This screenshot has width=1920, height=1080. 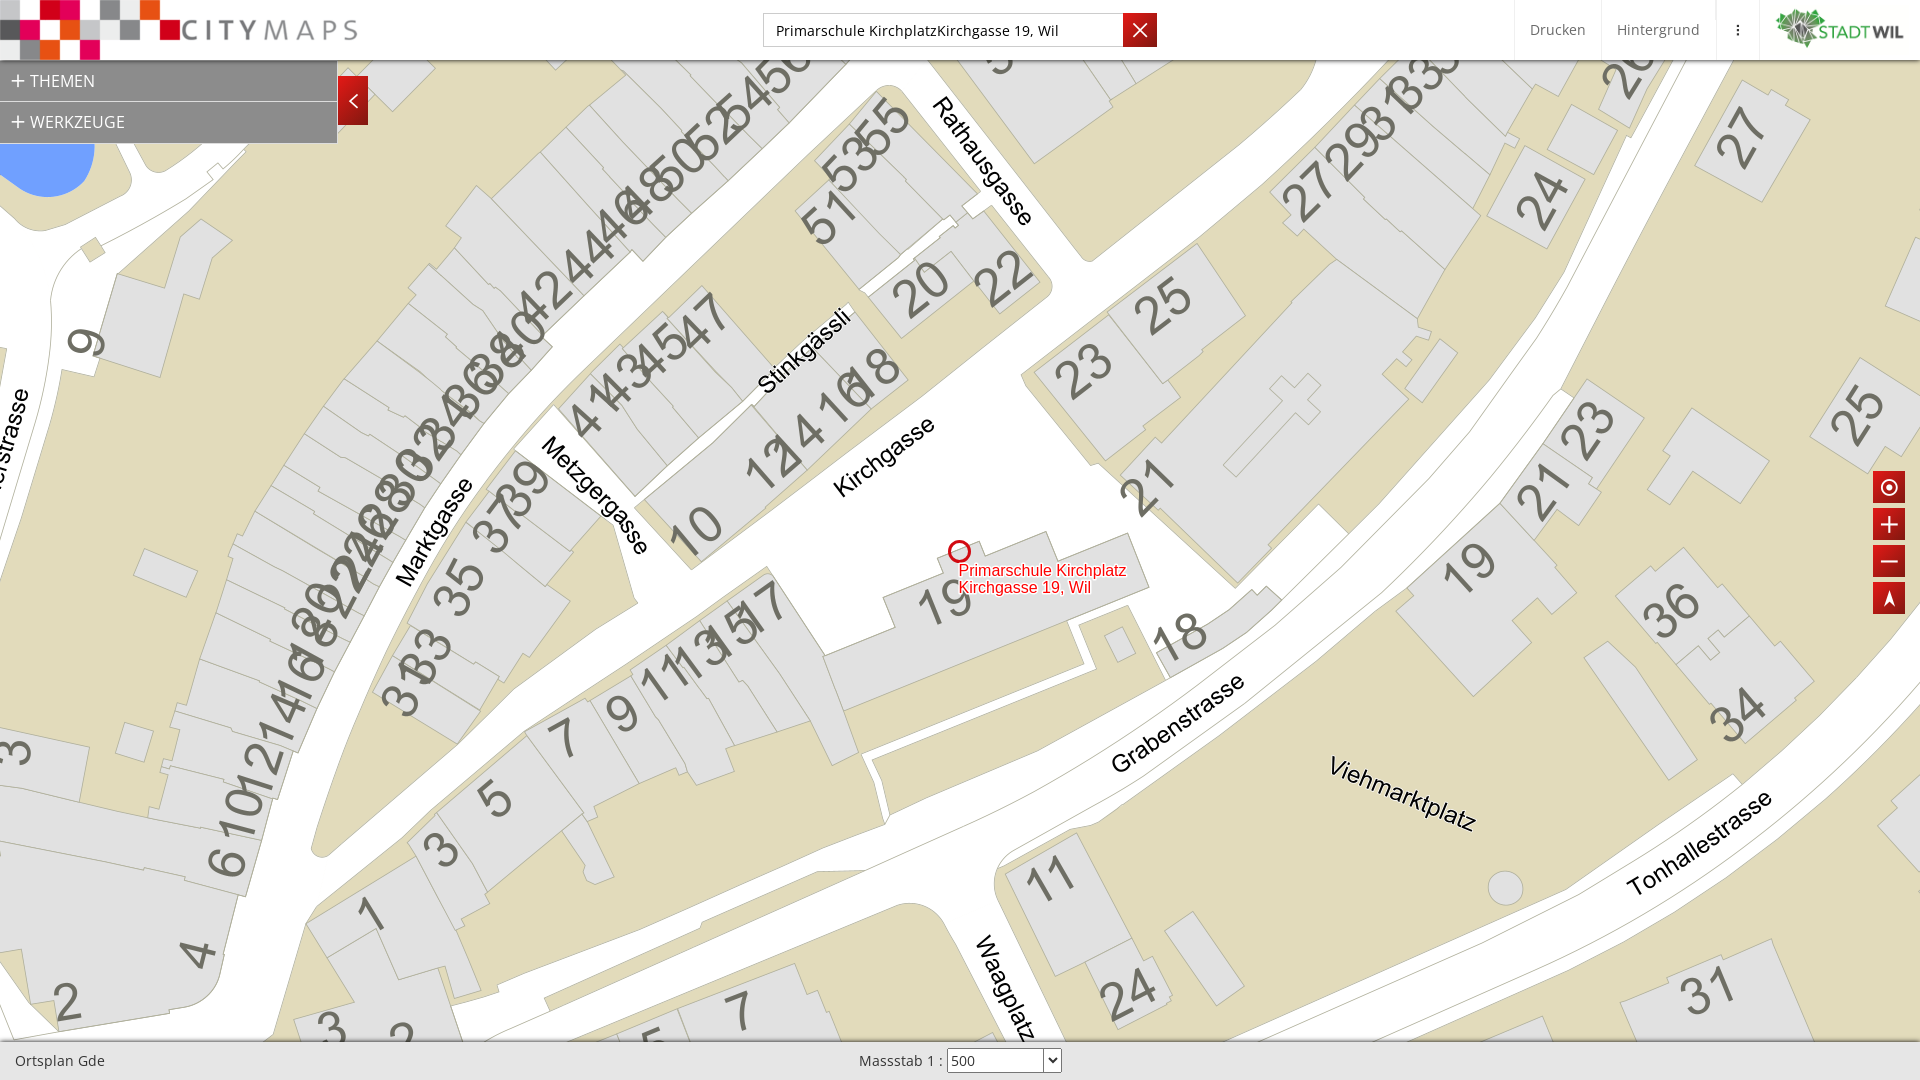 I want to click on Weitere Funktionen, so click(x=1738, y=30).